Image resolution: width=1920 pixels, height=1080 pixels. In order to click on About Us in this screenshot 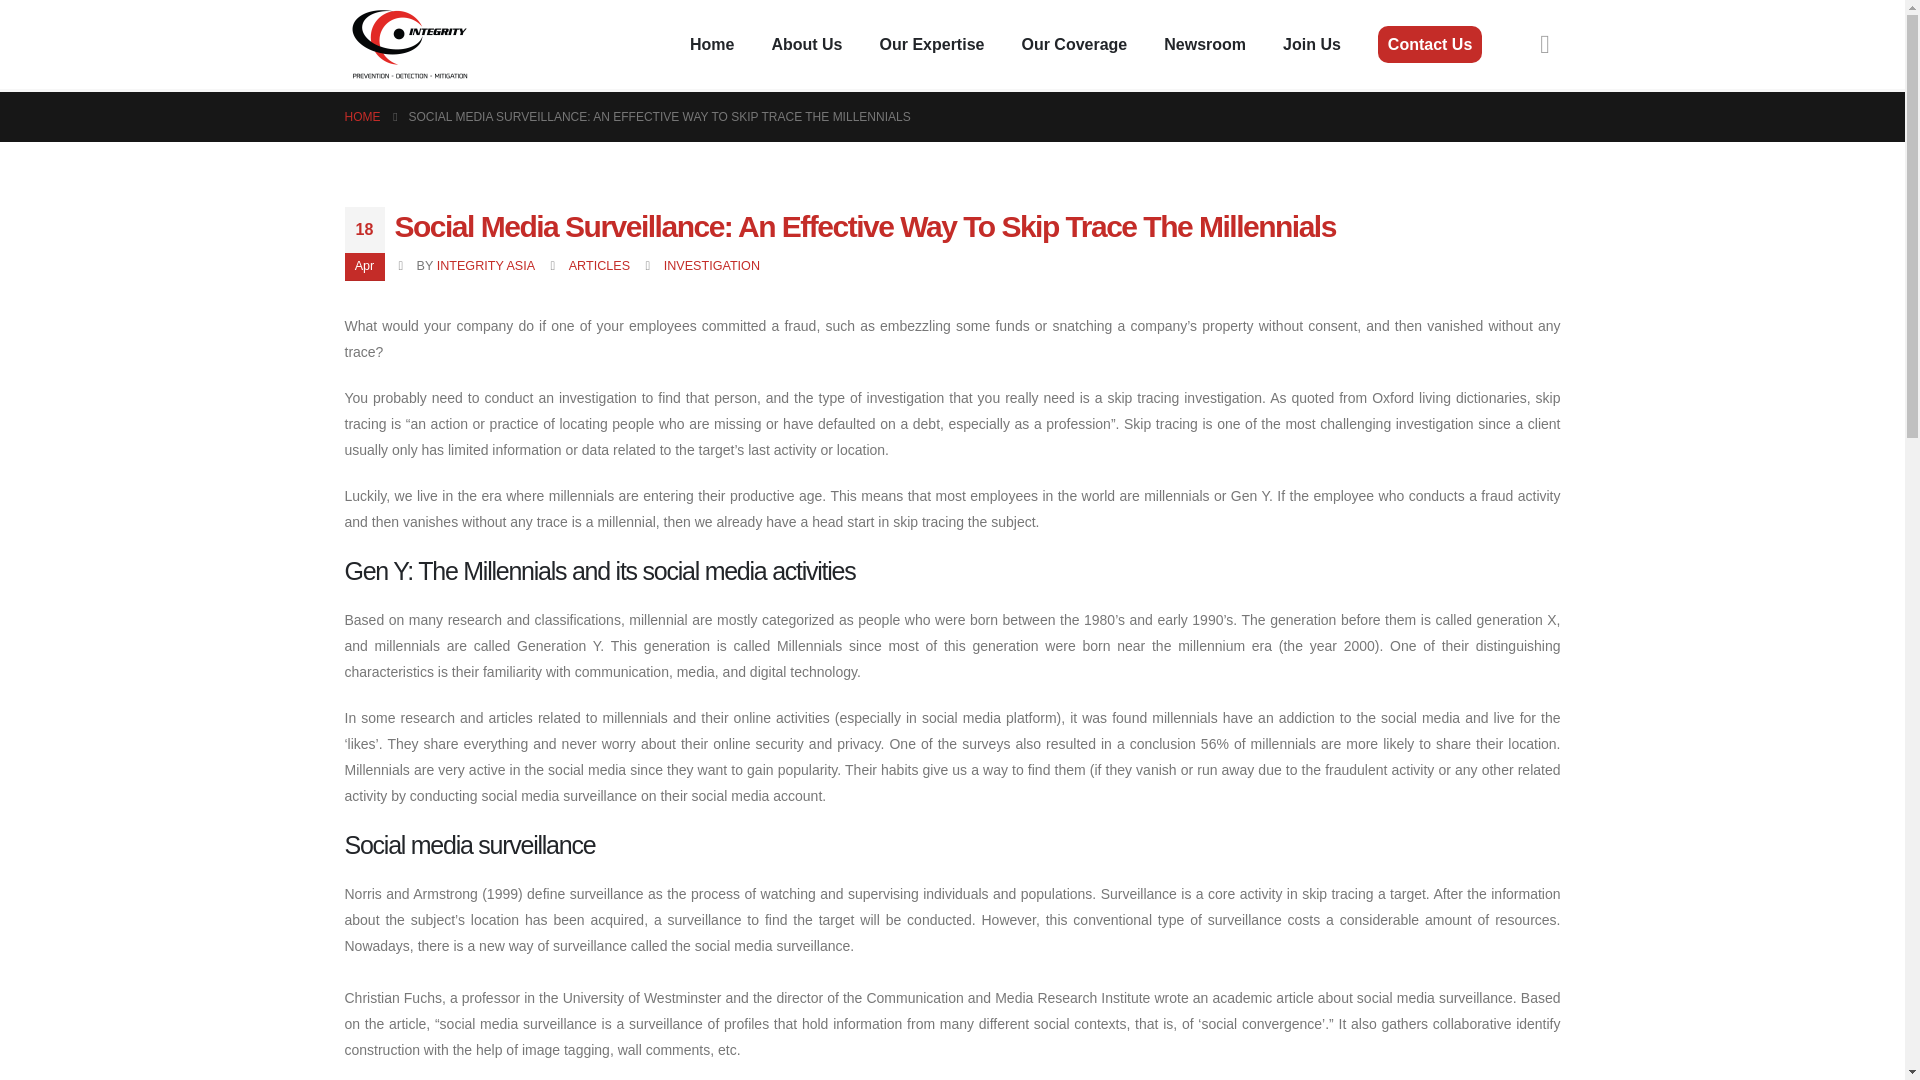, I will do `click(806, 43)`.